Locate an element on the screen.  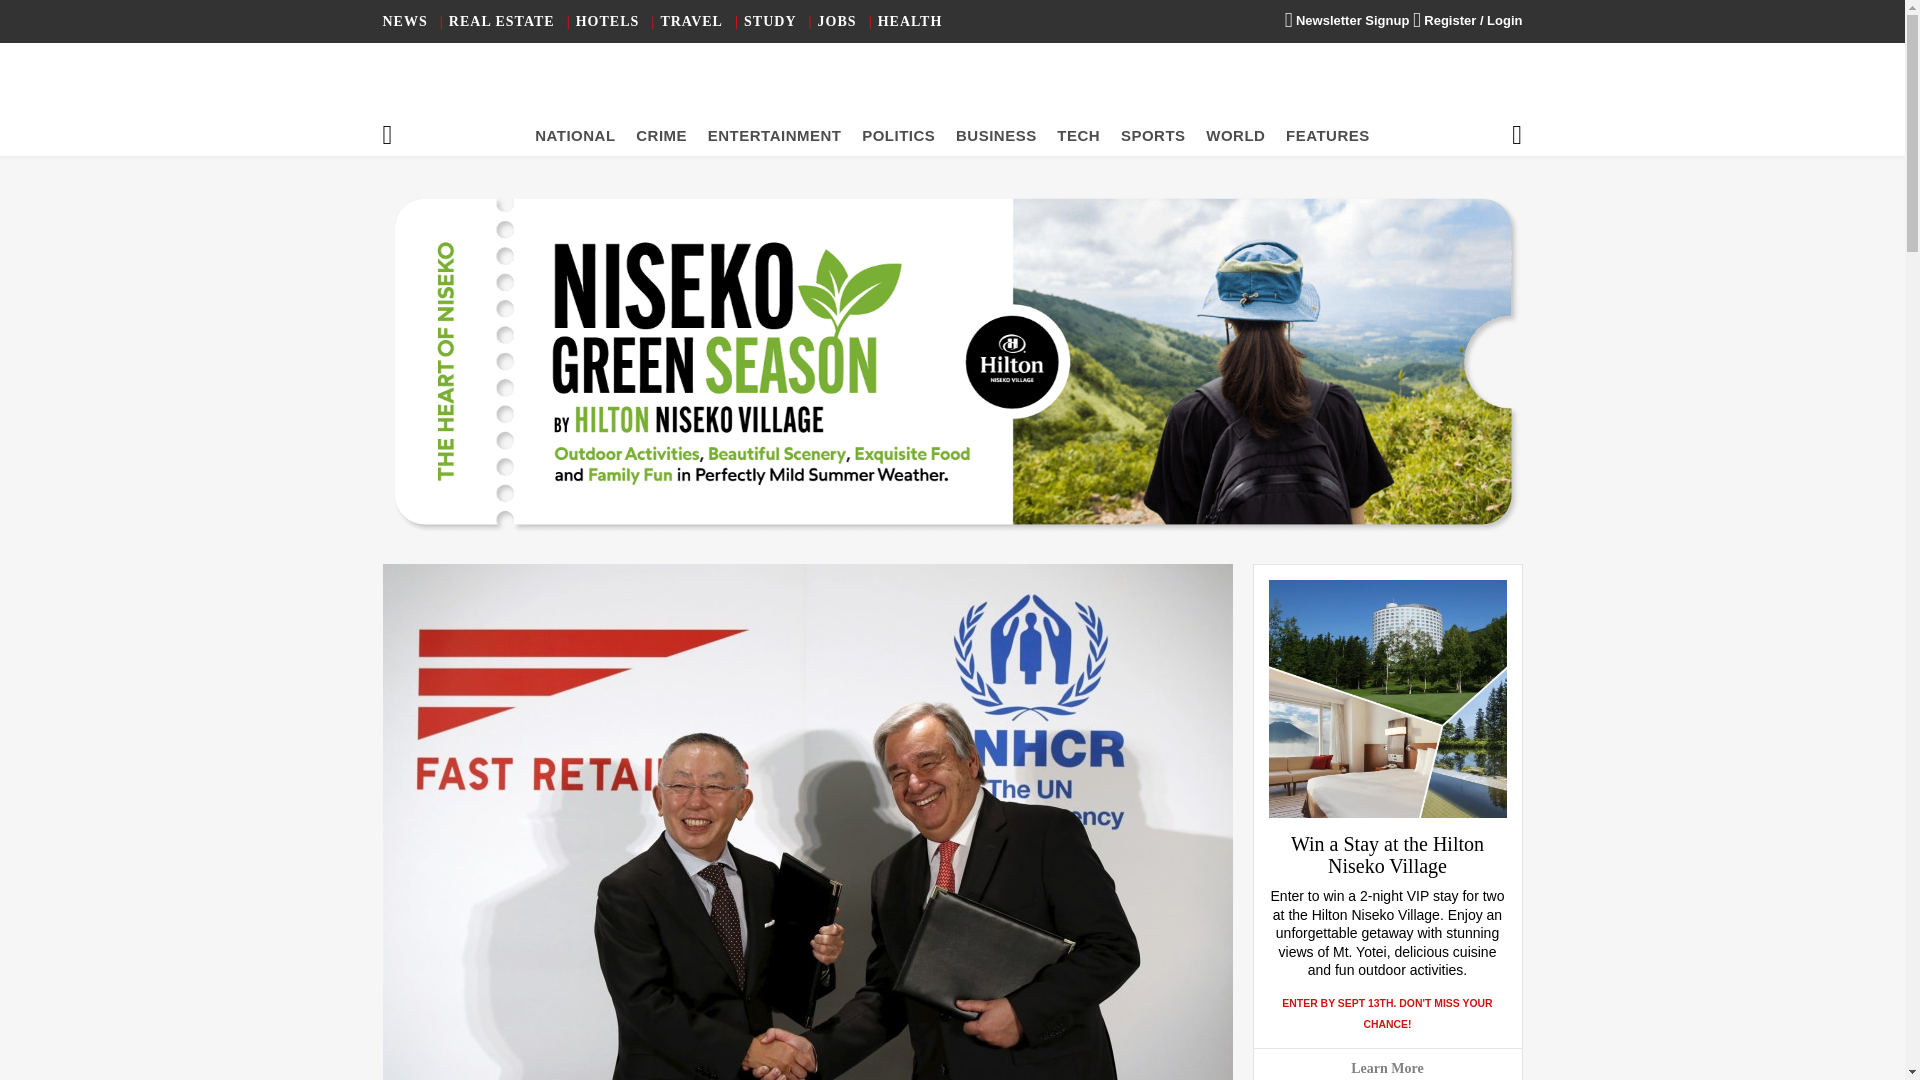
WORLD is located at coordinates (1235, 135).